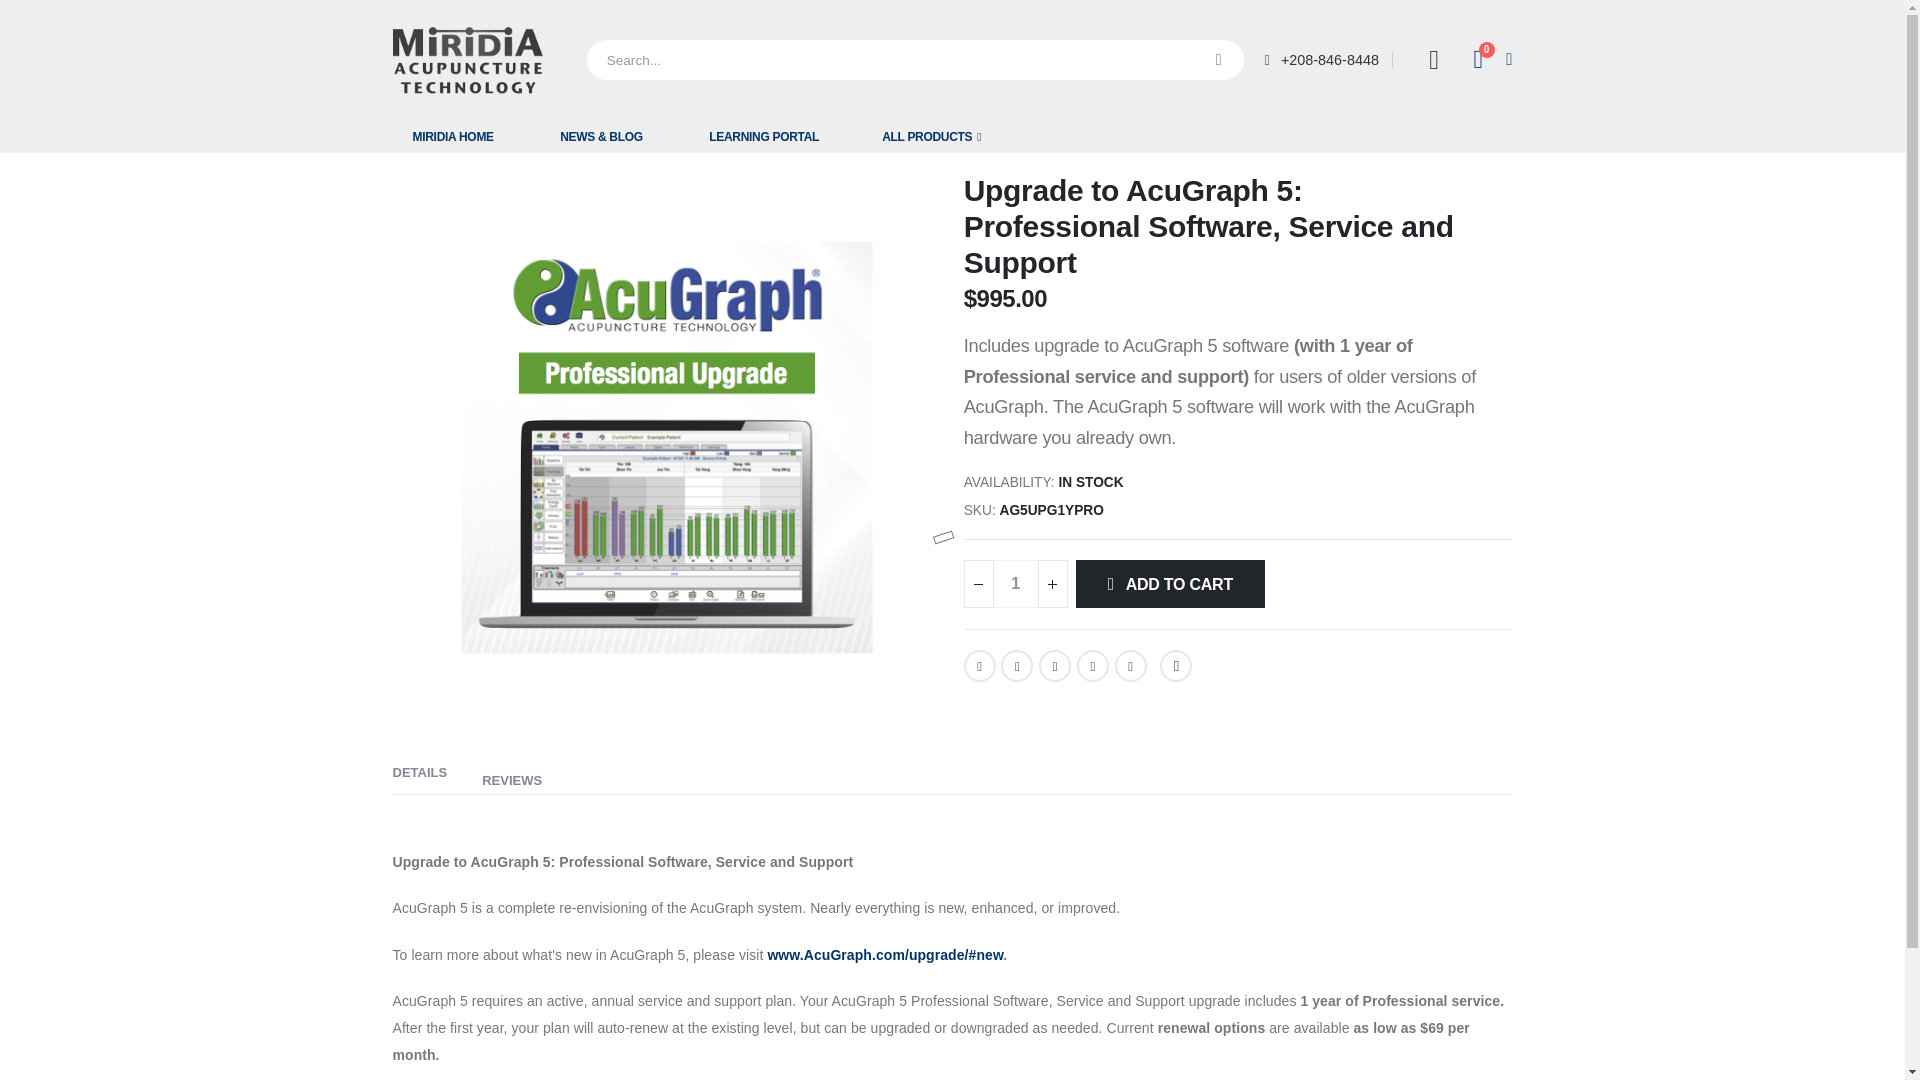 The height and width of the screenshot is (1080, 1920). I want to click on Miridia Acupuncture Technology, so click(1434, 60).